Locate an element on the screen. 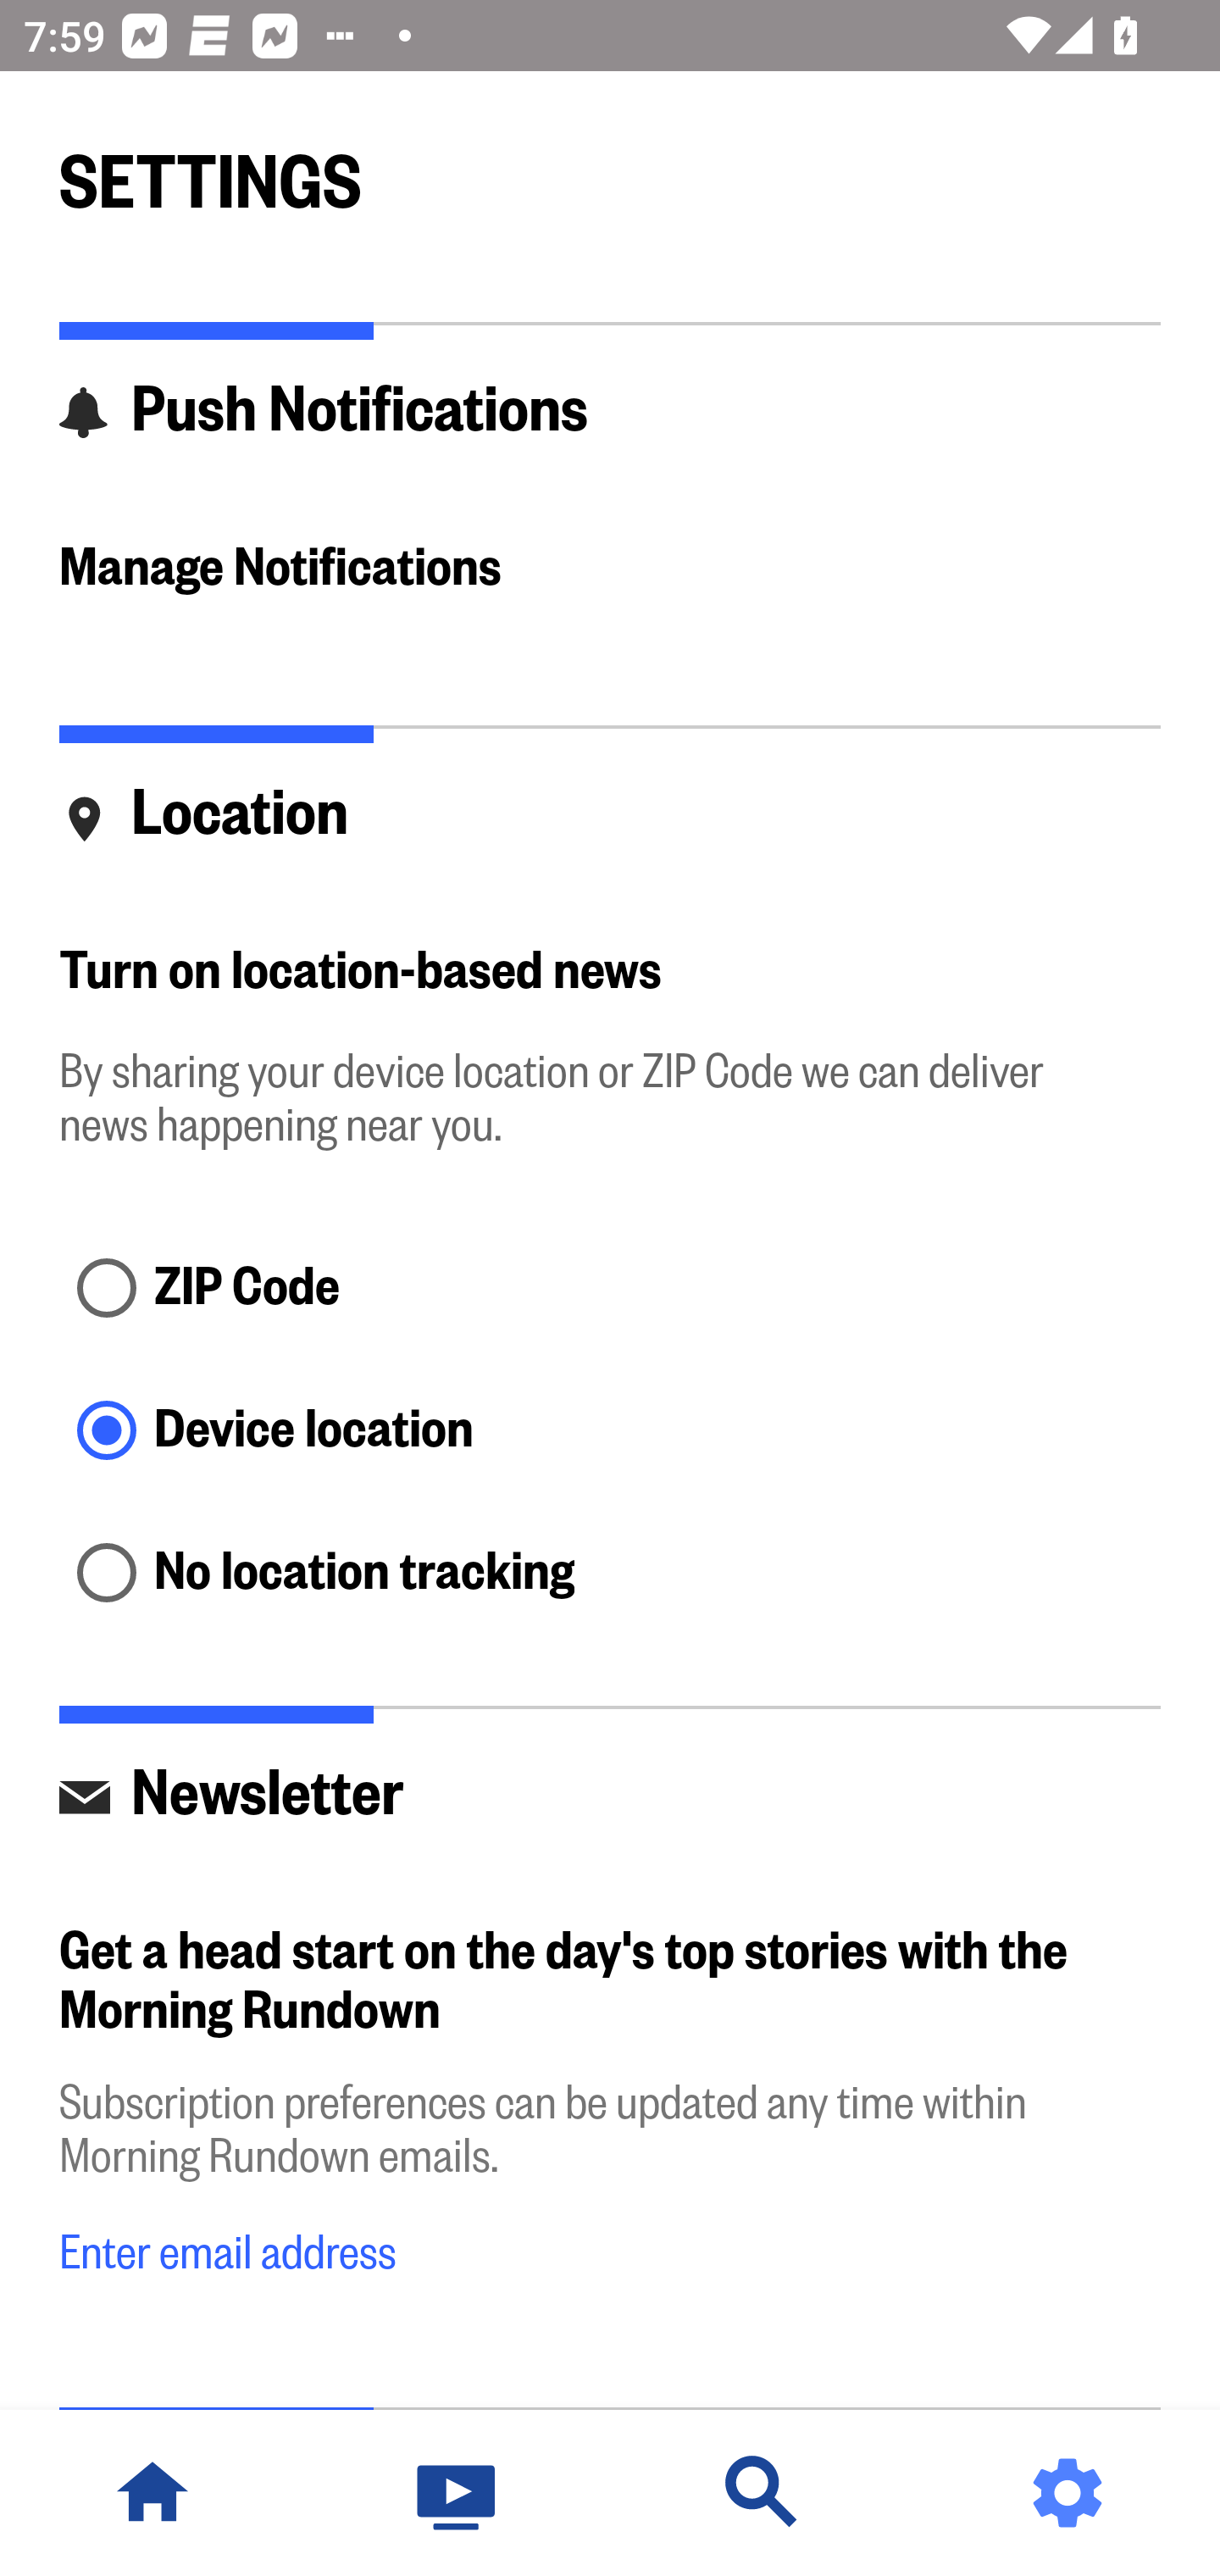 The width and height of the screenshot is (1220, 2576). Discover is located at coordinates (762, 2493).